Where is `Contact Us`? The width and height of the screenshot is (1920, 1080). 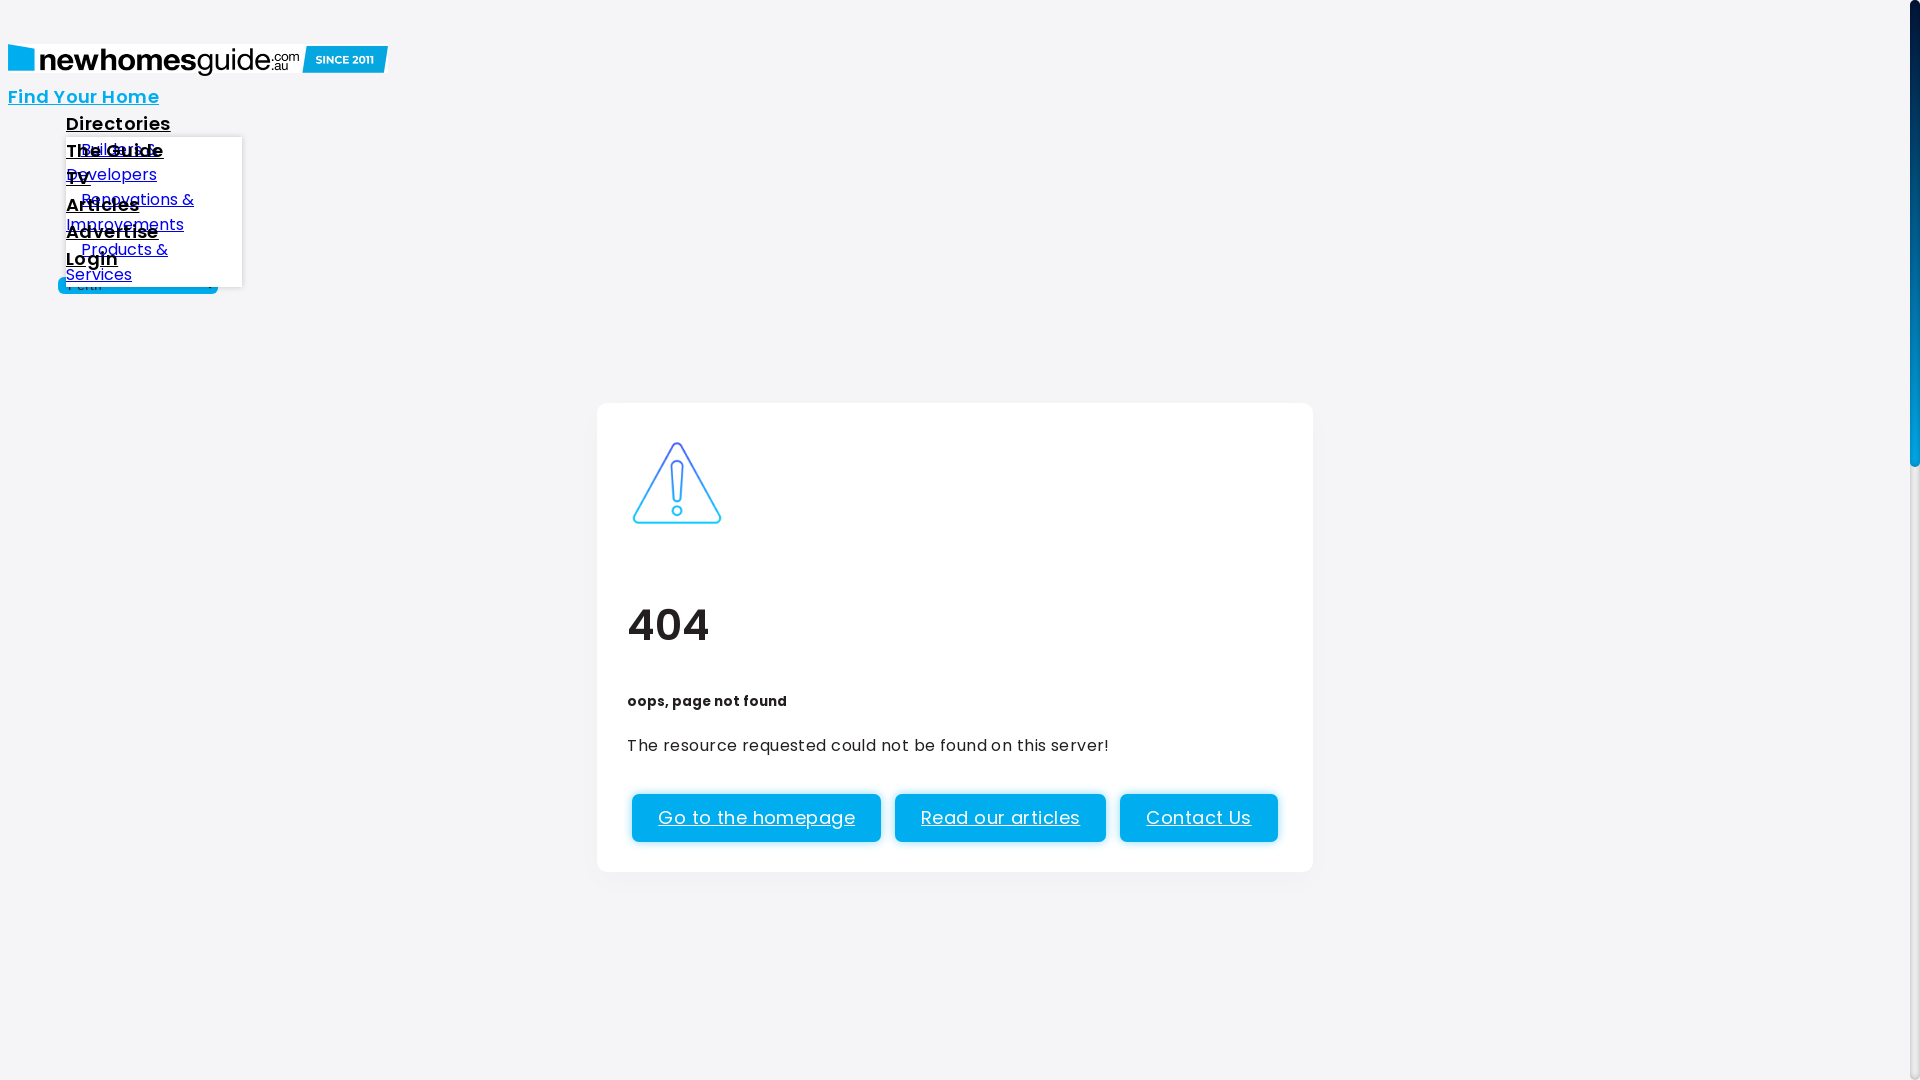
Contact Us is located at coordinates (1198, 818).